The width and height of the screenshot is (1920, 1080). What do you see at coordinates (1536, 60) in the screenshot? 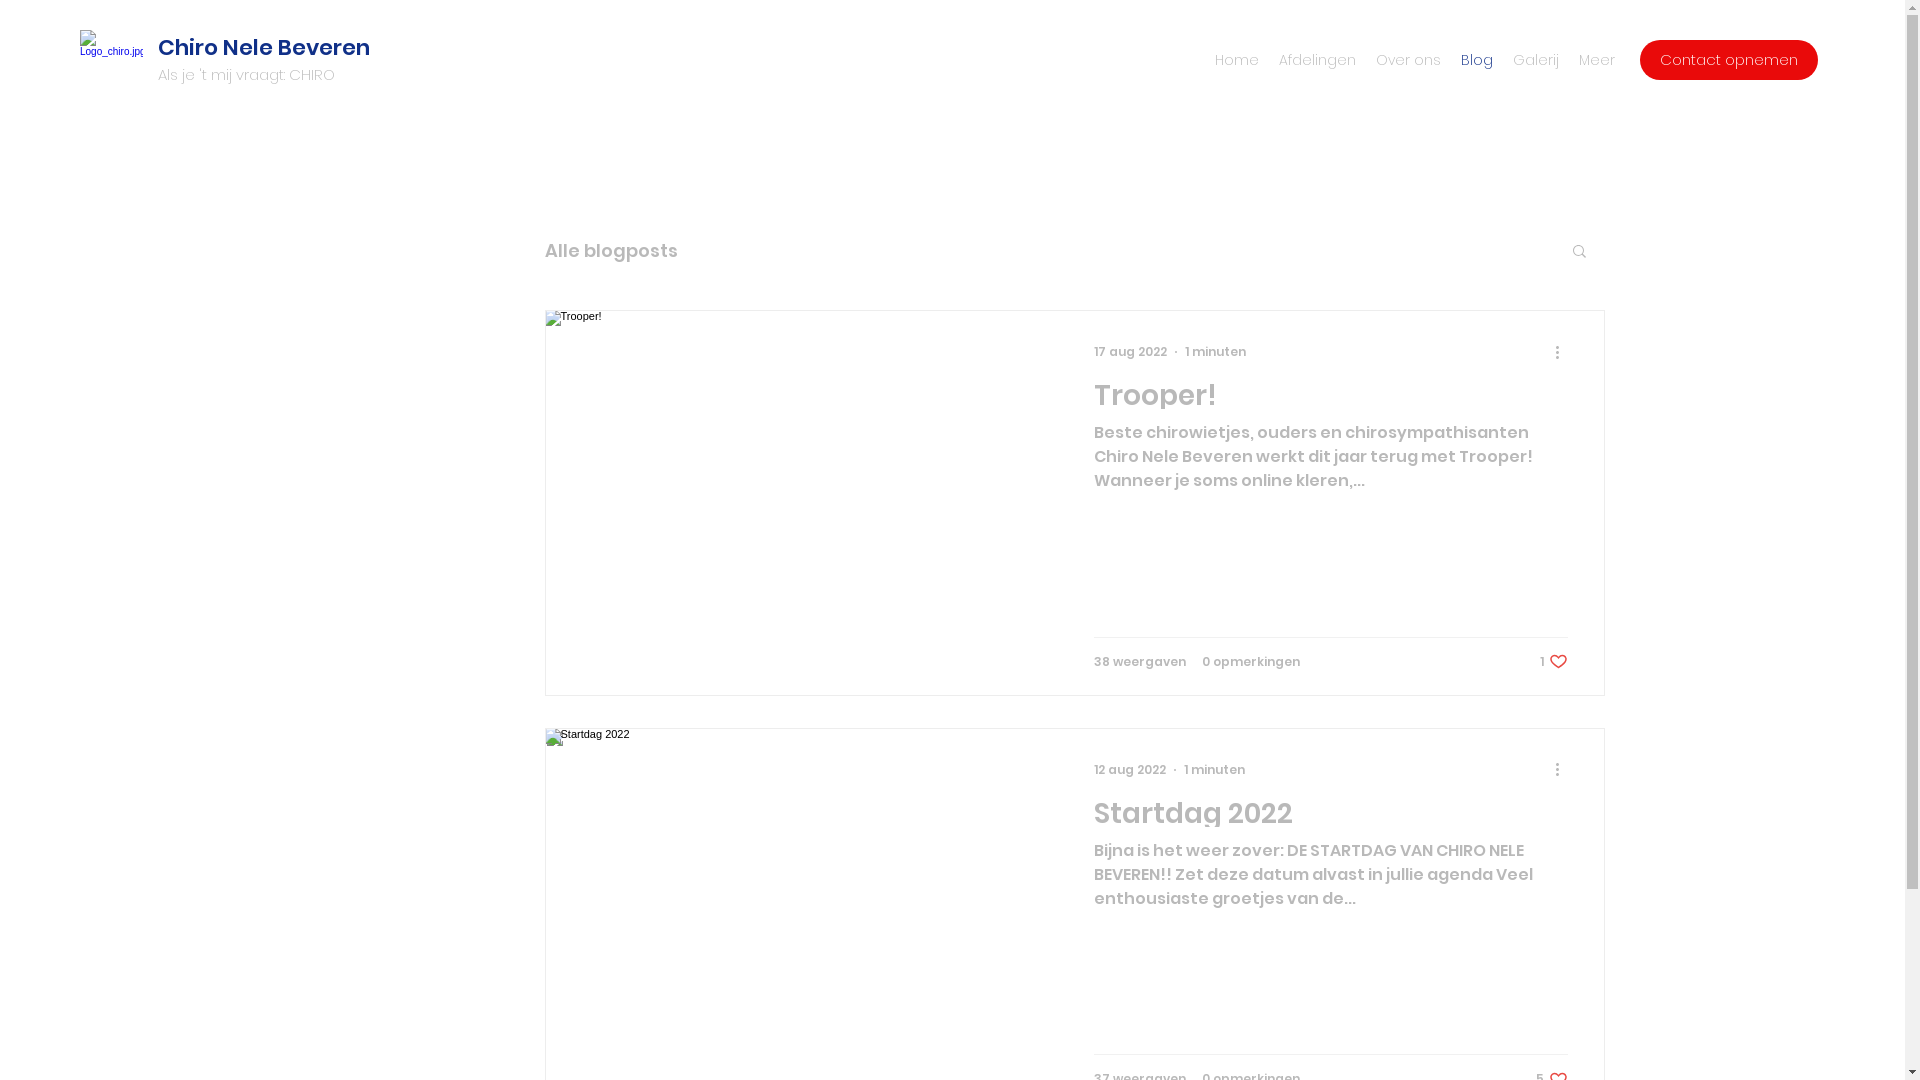
I see `Galerij` at bounding box center [1536, 60].